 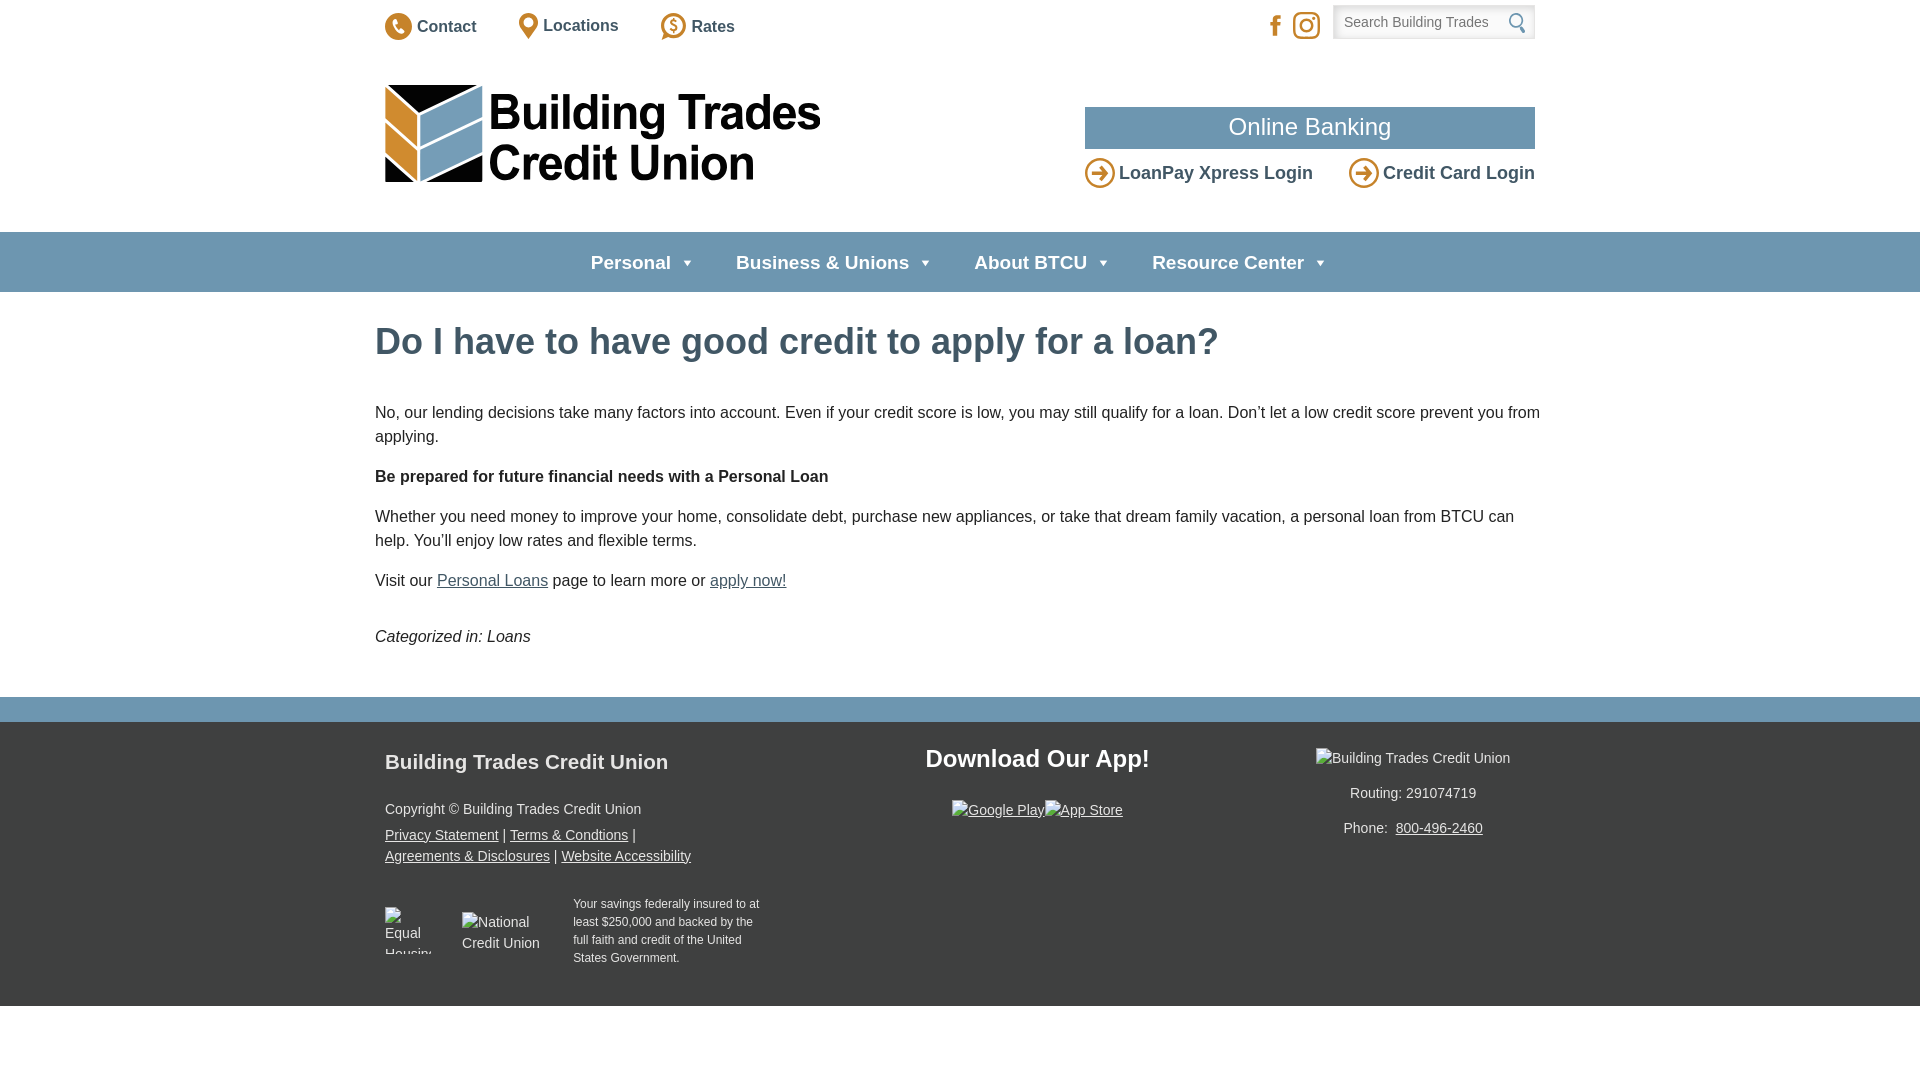 What do you see at coordinates (998, 810) in the screenshot?
I see `Google Play` at bounding box center [998, 810].